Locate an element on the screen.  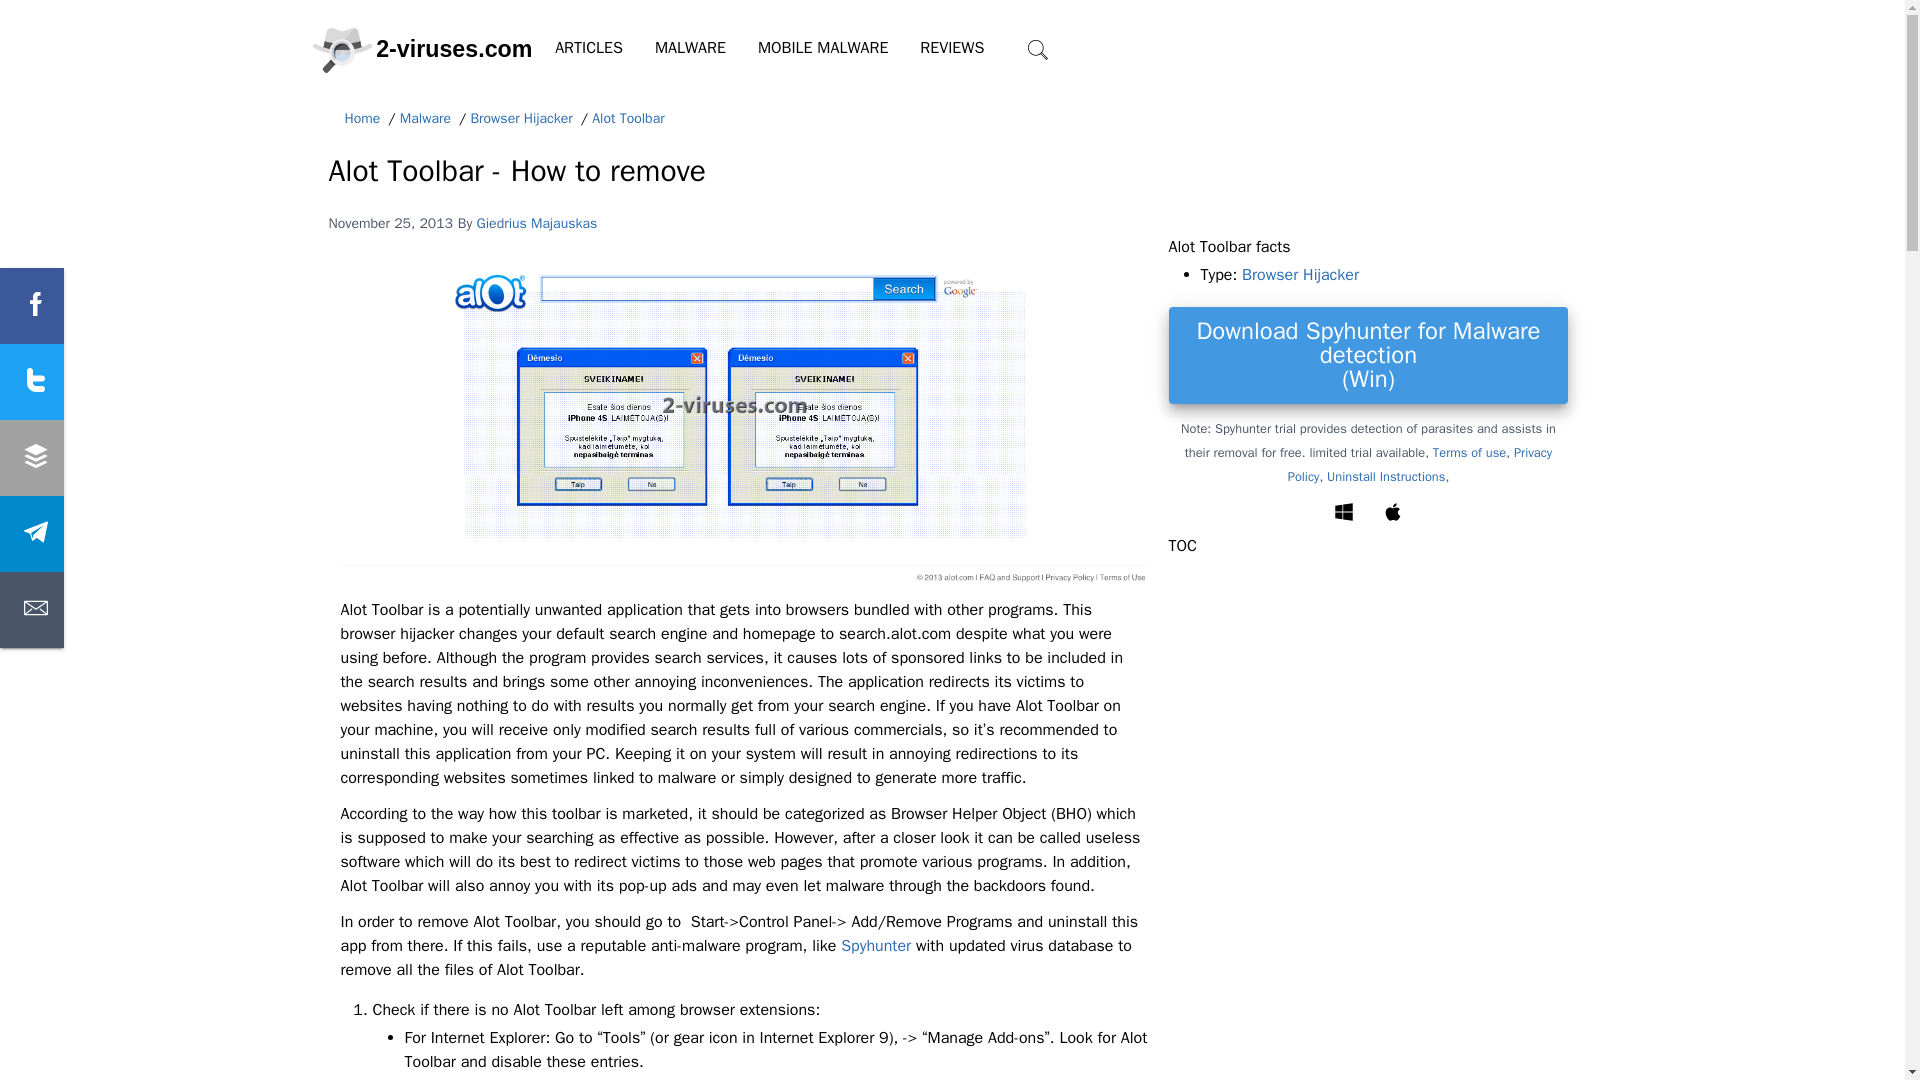
Terms of use is located at coordinates (1468, 452).